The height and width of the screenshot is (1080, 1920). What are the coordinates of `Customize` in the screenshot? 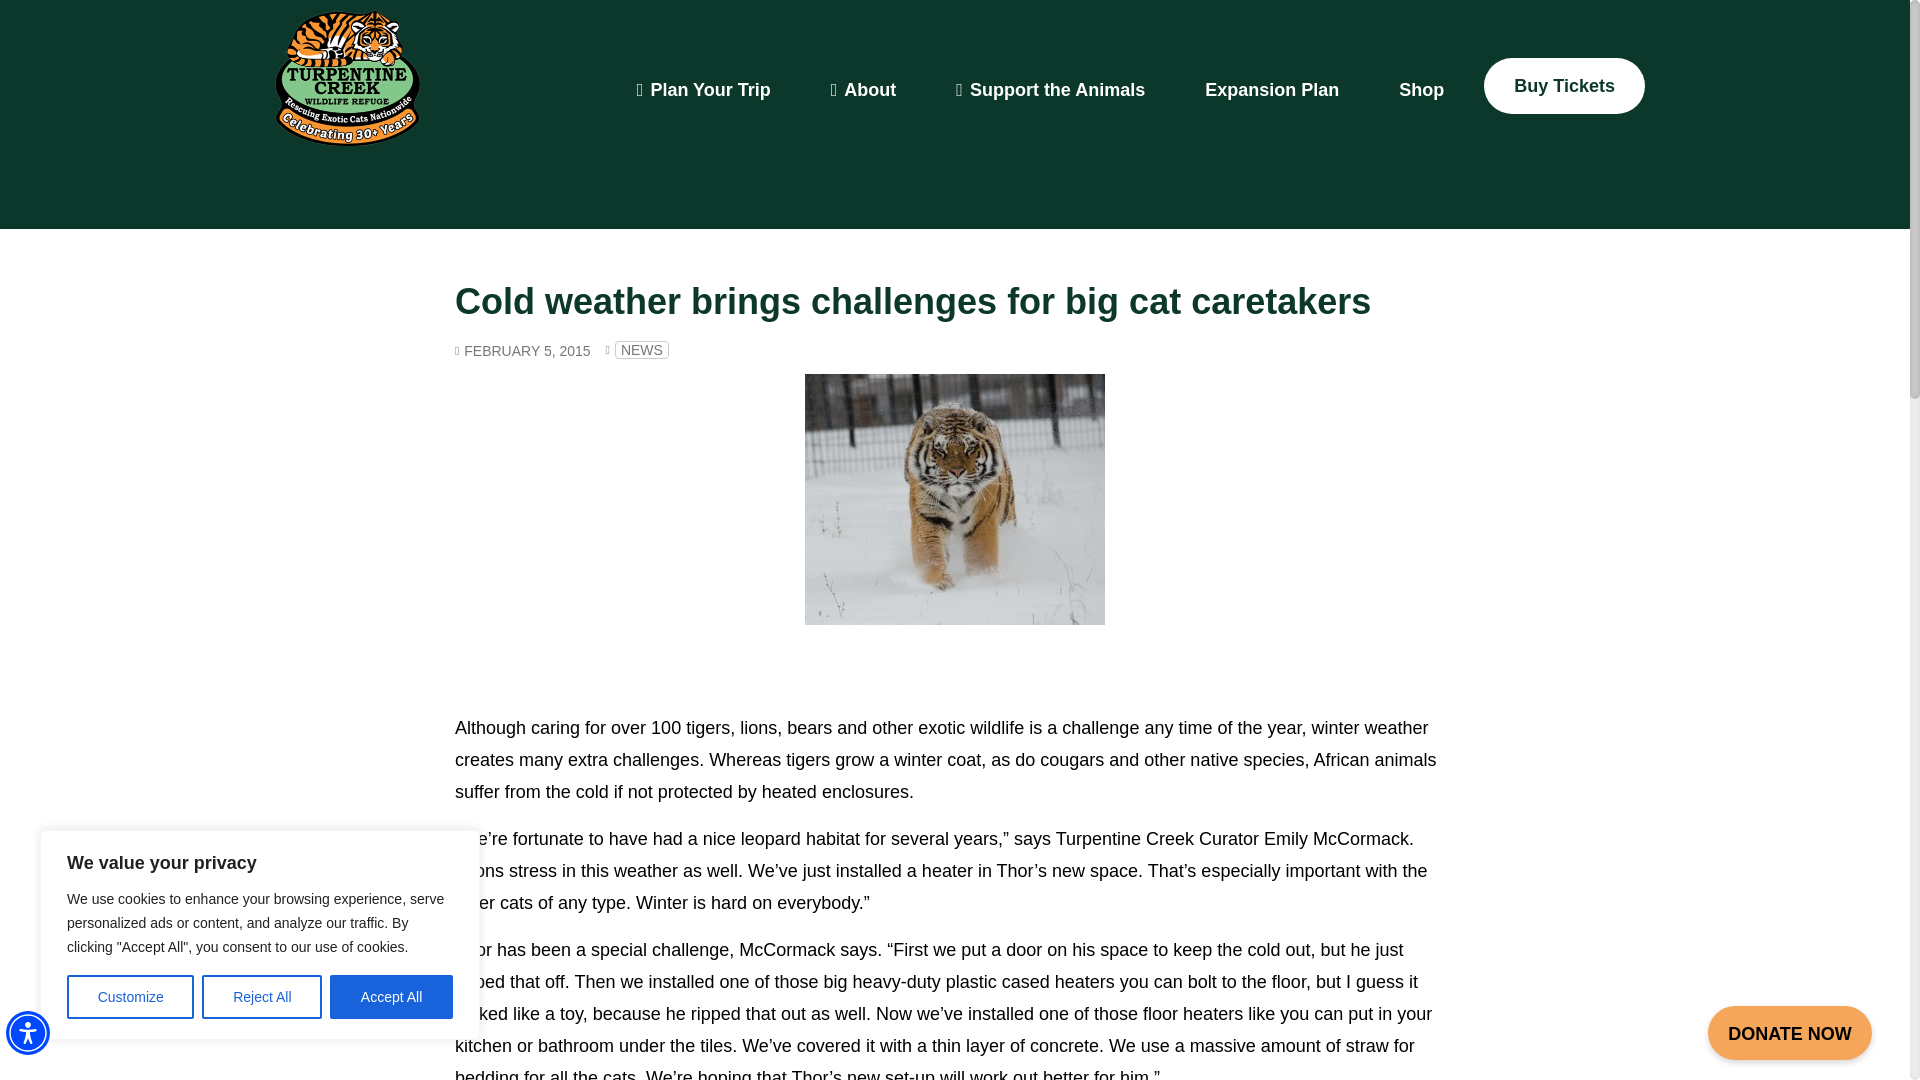 It's located at (130, 997).